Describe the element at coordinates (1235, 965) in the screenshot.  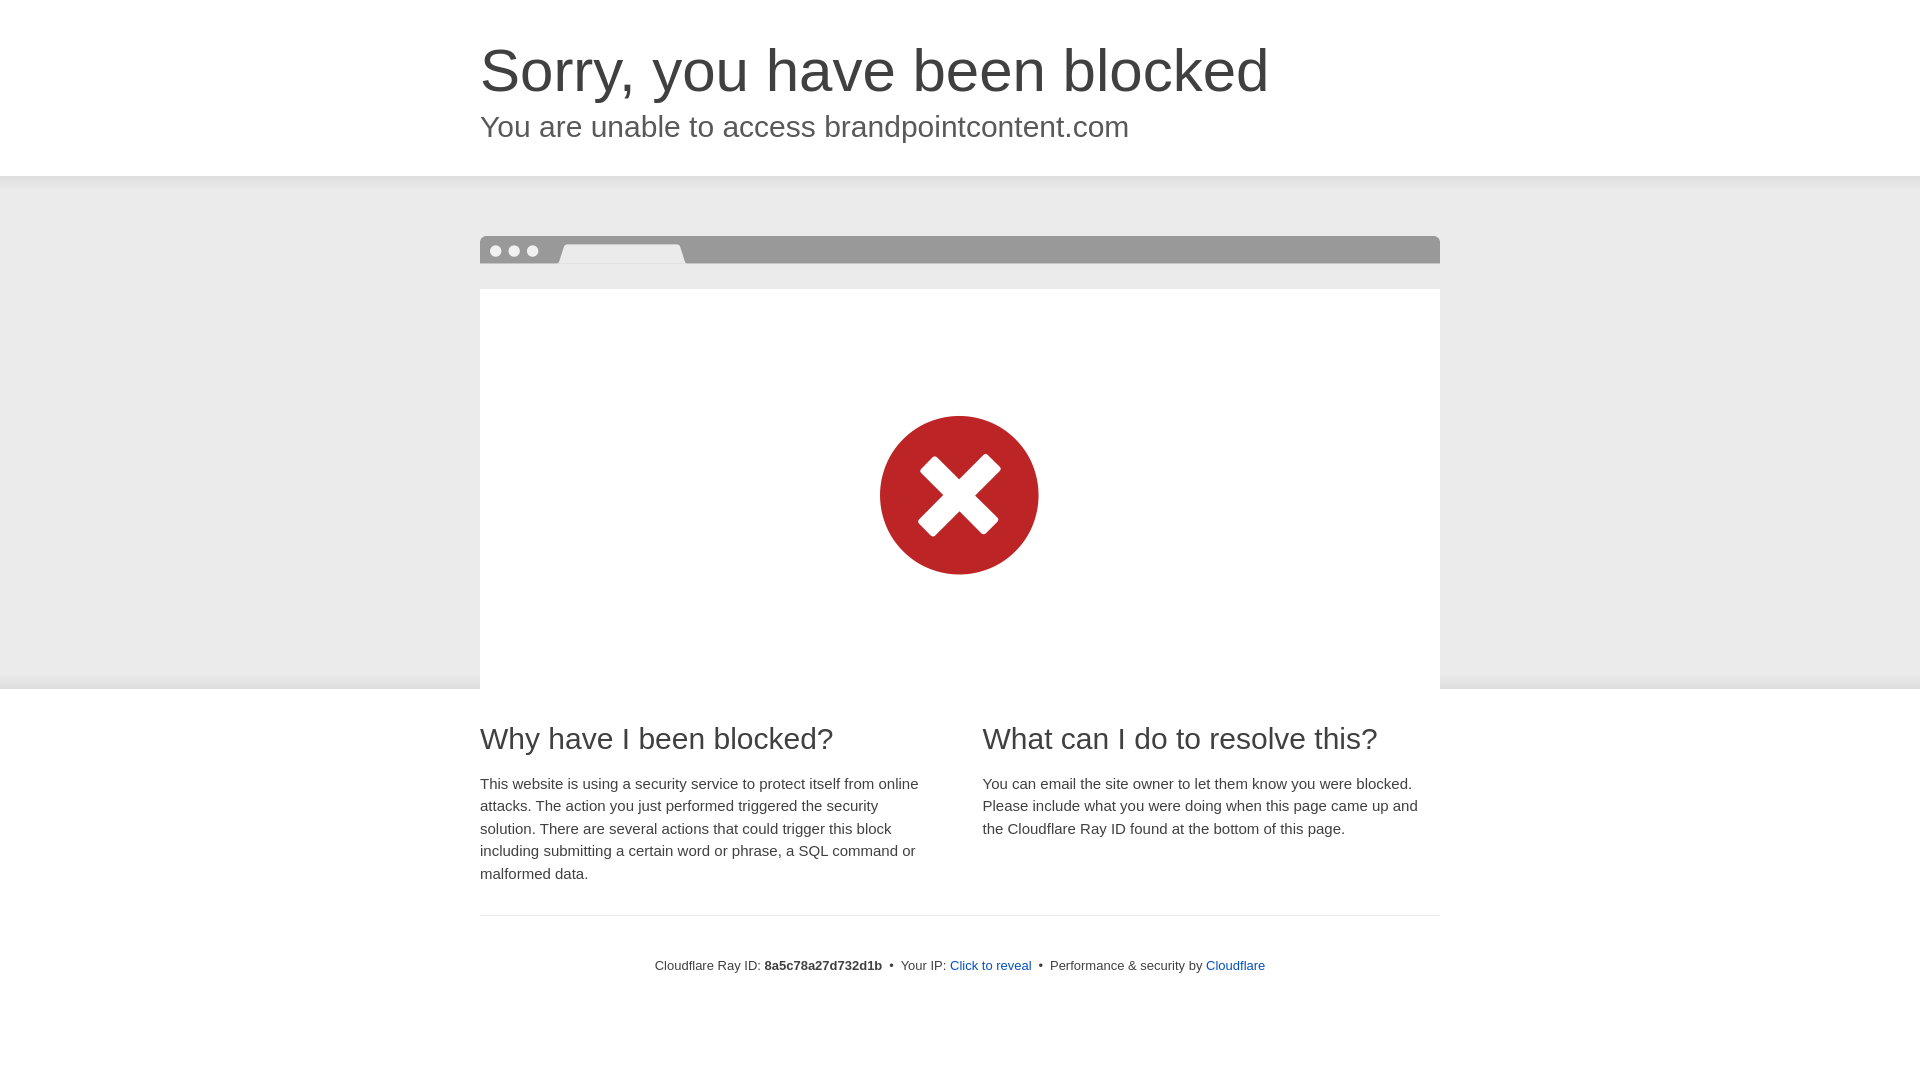
I see `Cloudflare` at that location.